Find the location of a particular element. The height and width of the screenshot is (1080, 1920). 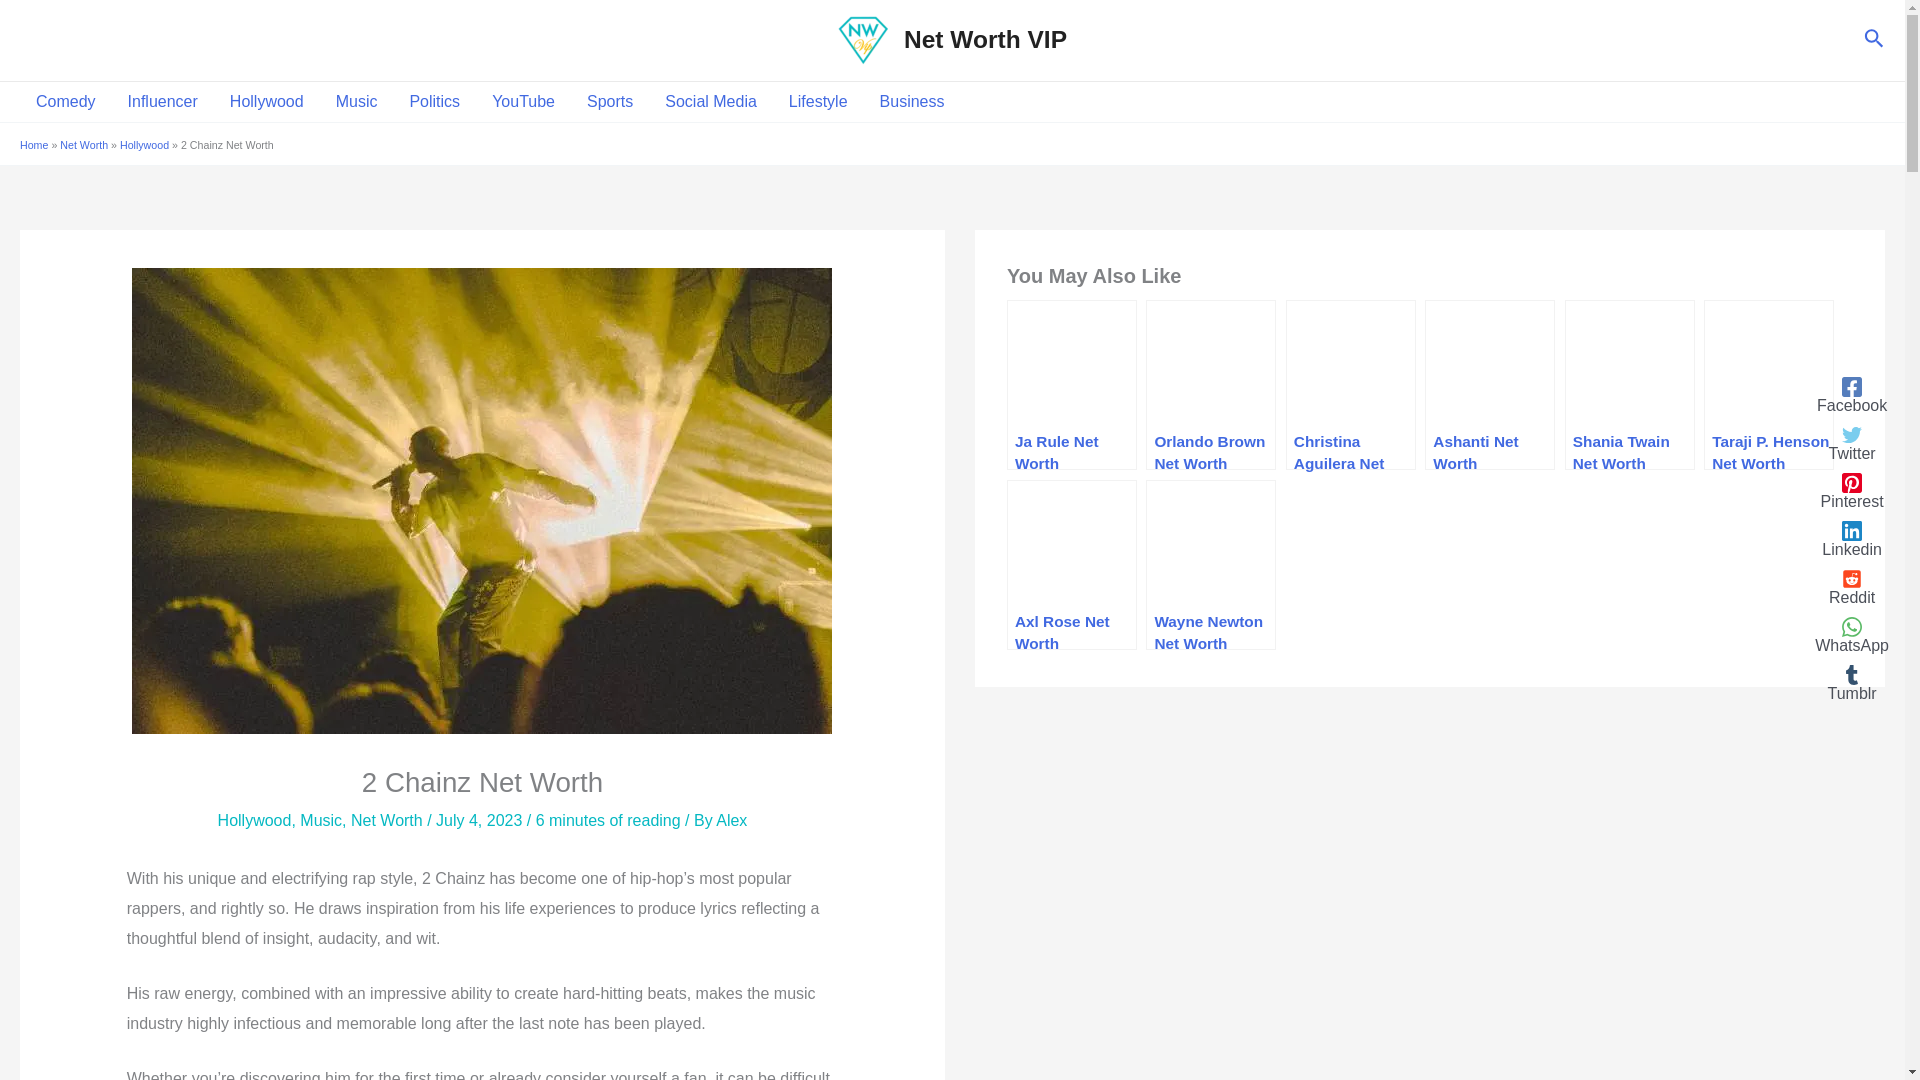

Social Media is located at coordinates (710, 102).